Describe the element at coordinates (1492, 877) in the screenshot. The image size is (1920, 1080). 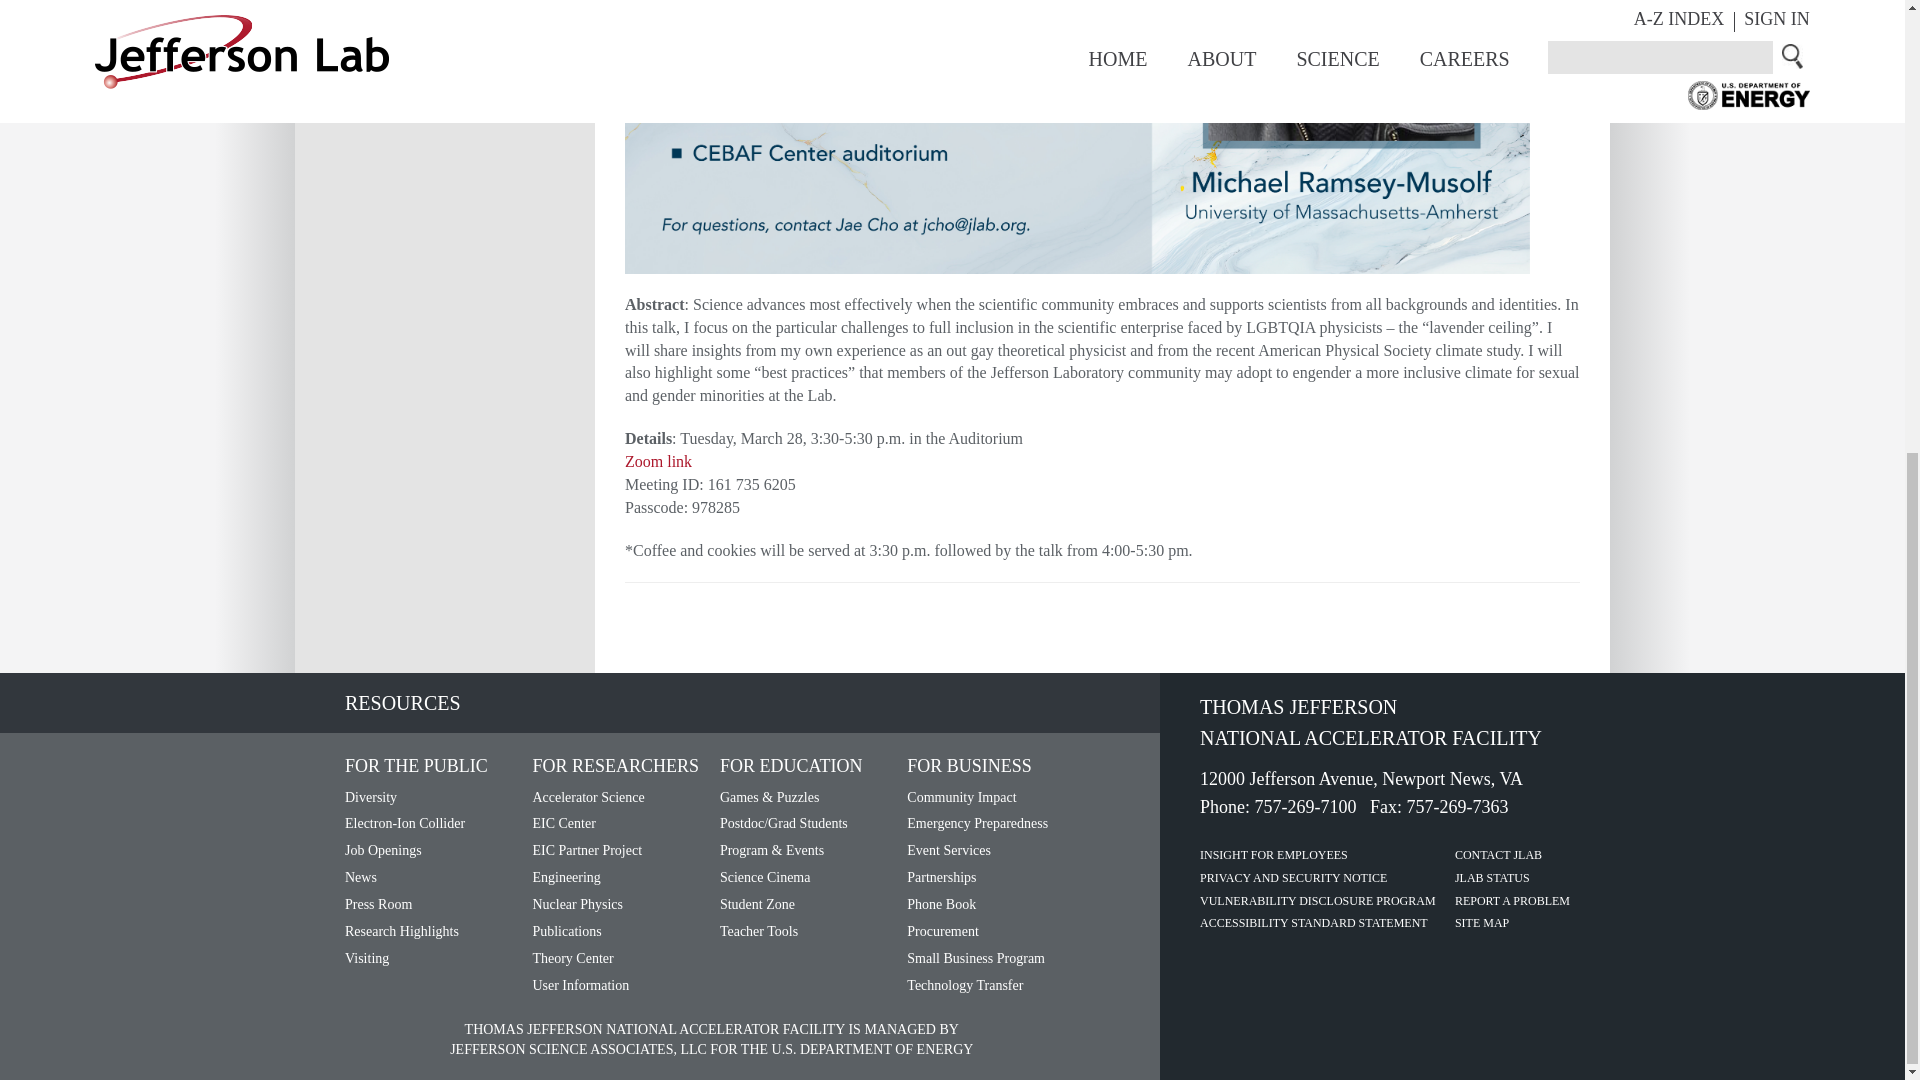
I see `JLAB STATUS` at that location.